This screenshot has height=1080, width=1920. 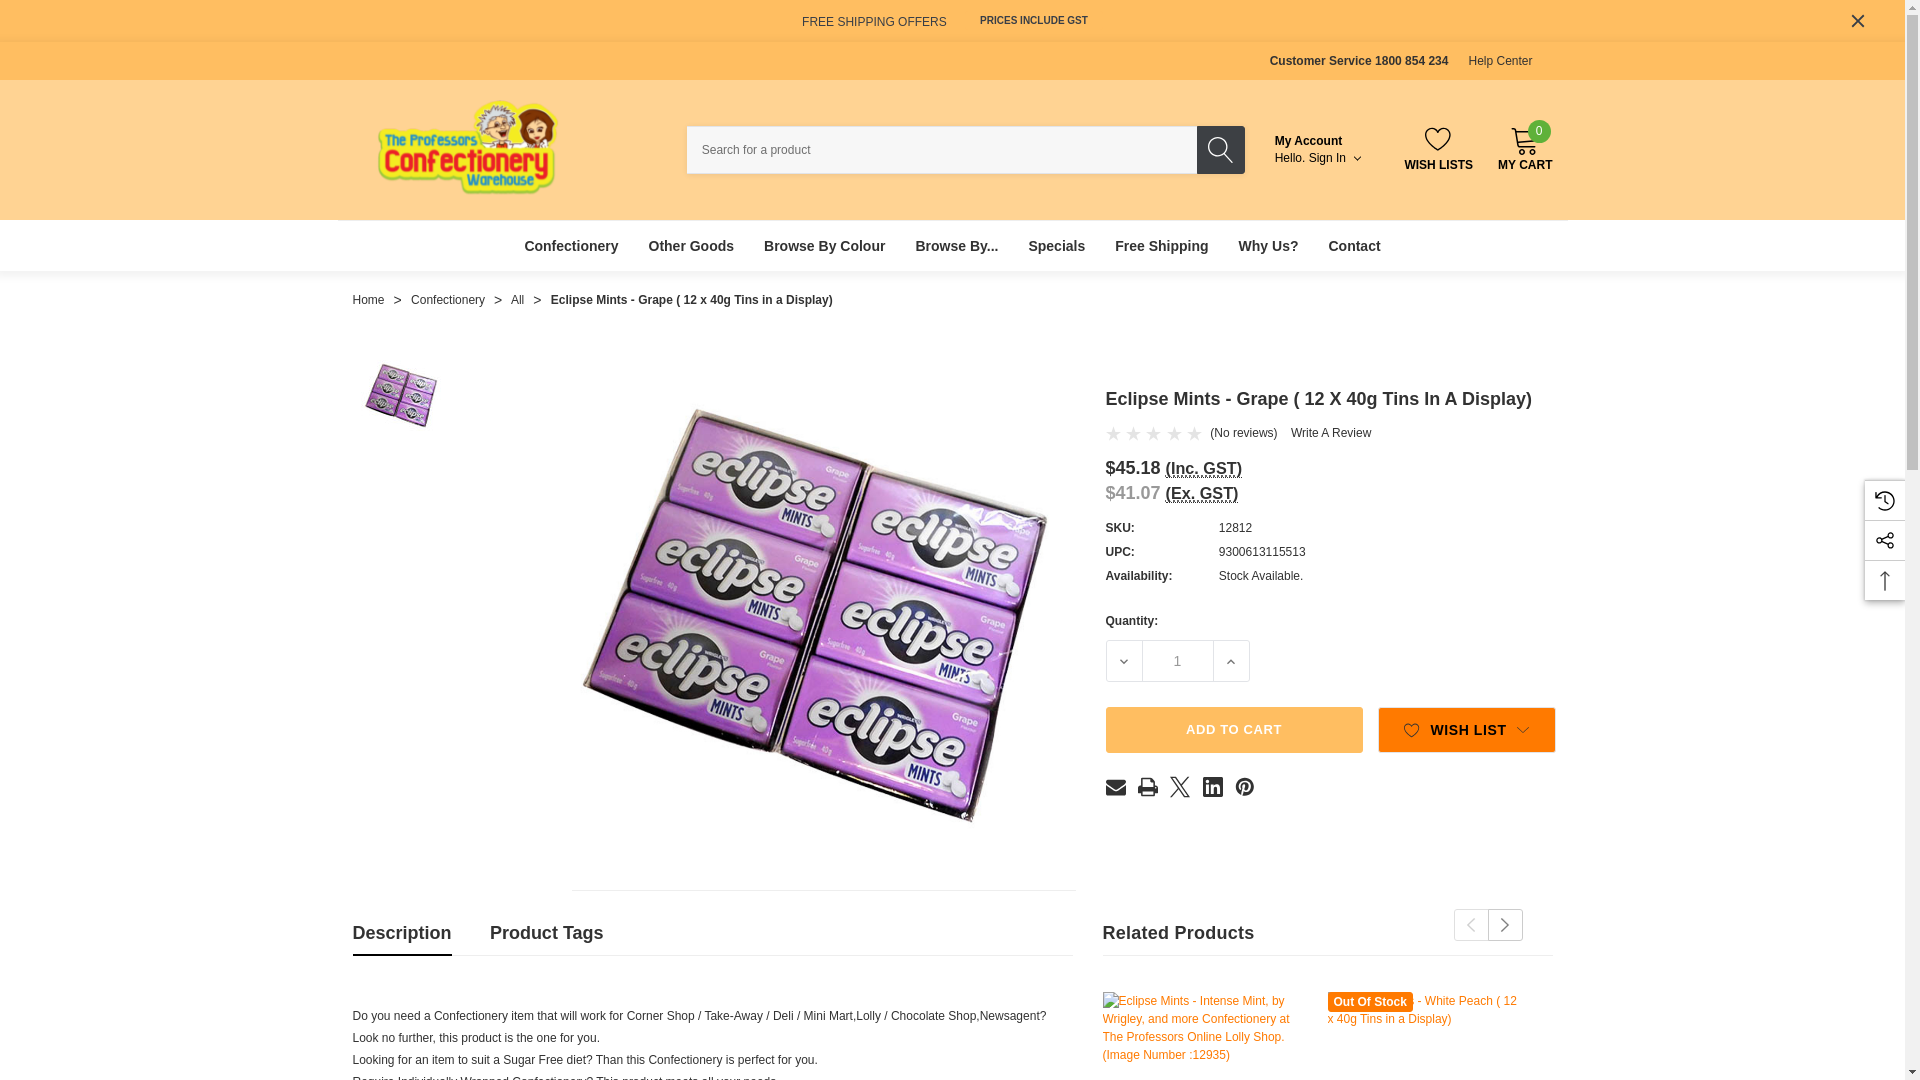 I want to click on Close Close, so click(x=1858, y=20).